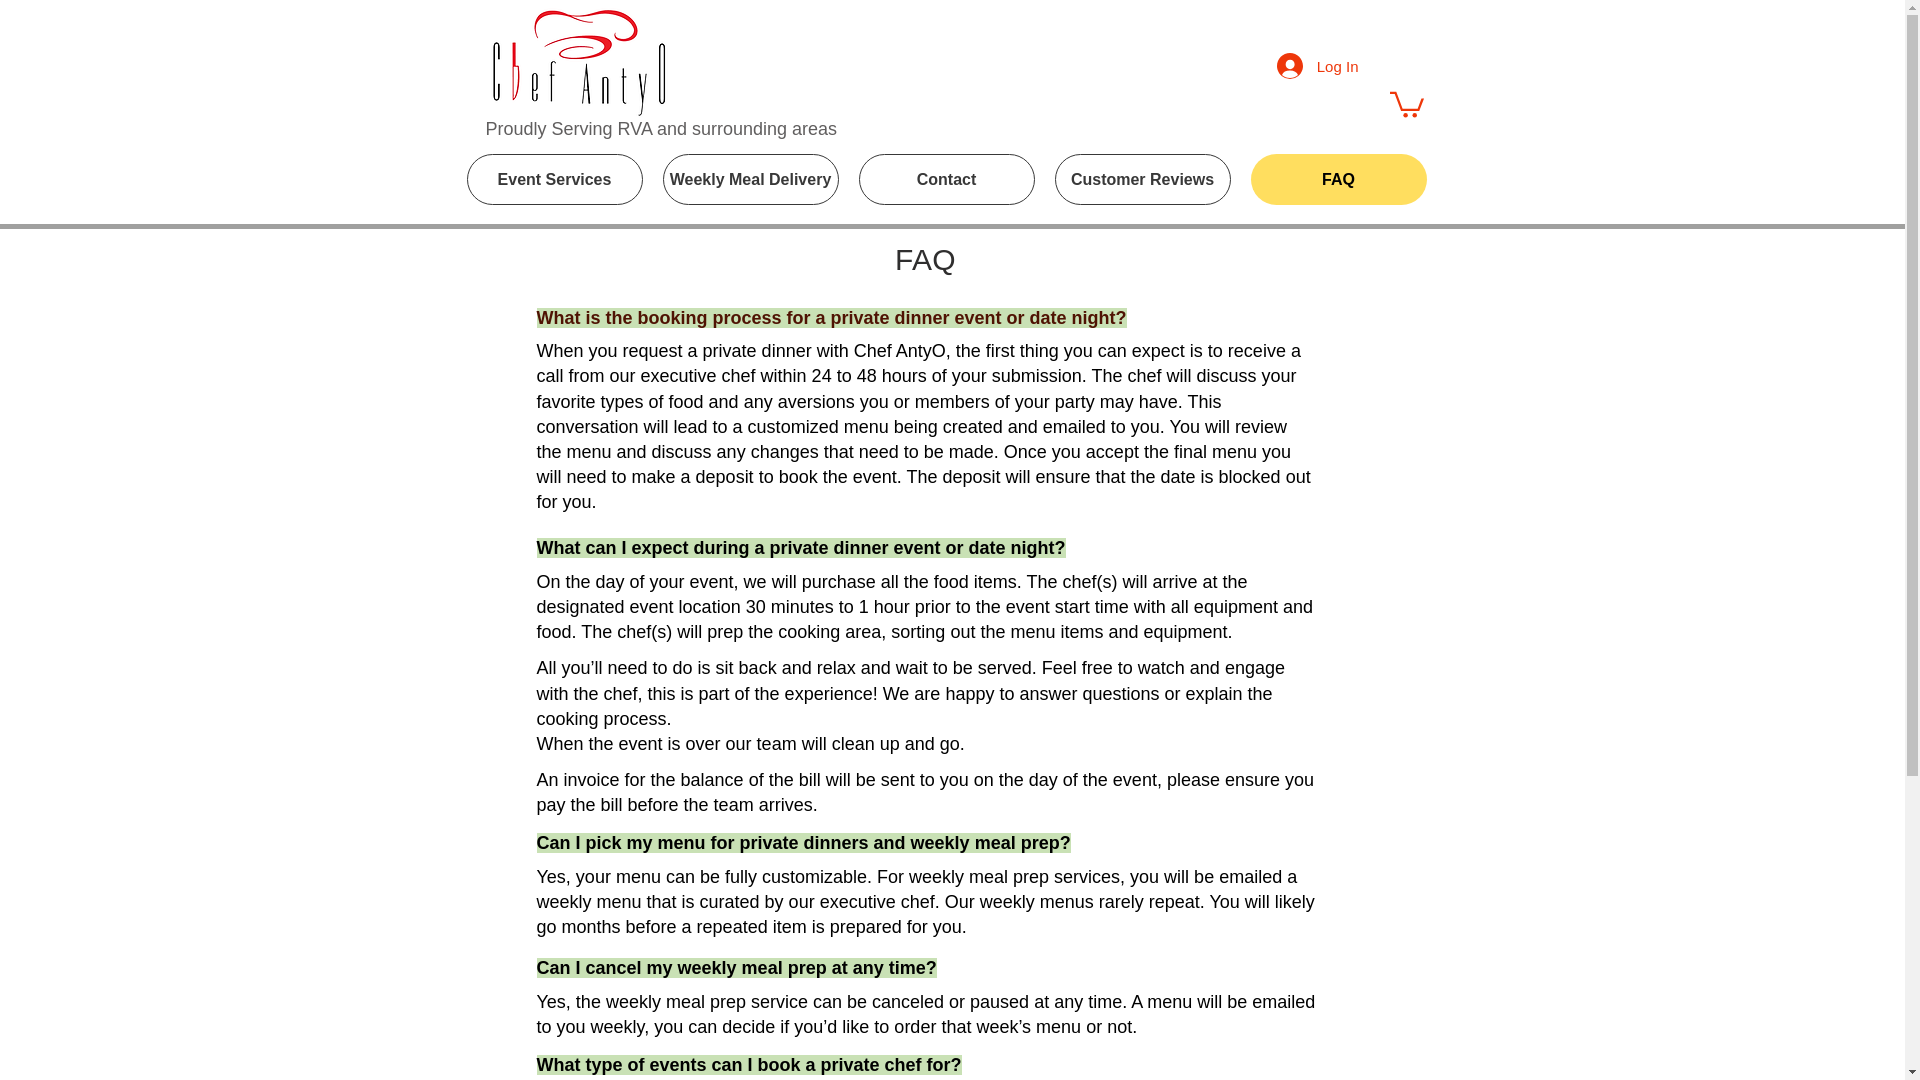  Describe the element at coordinates (1338, 180) in the screenshot. I see `FAQ` at that location.